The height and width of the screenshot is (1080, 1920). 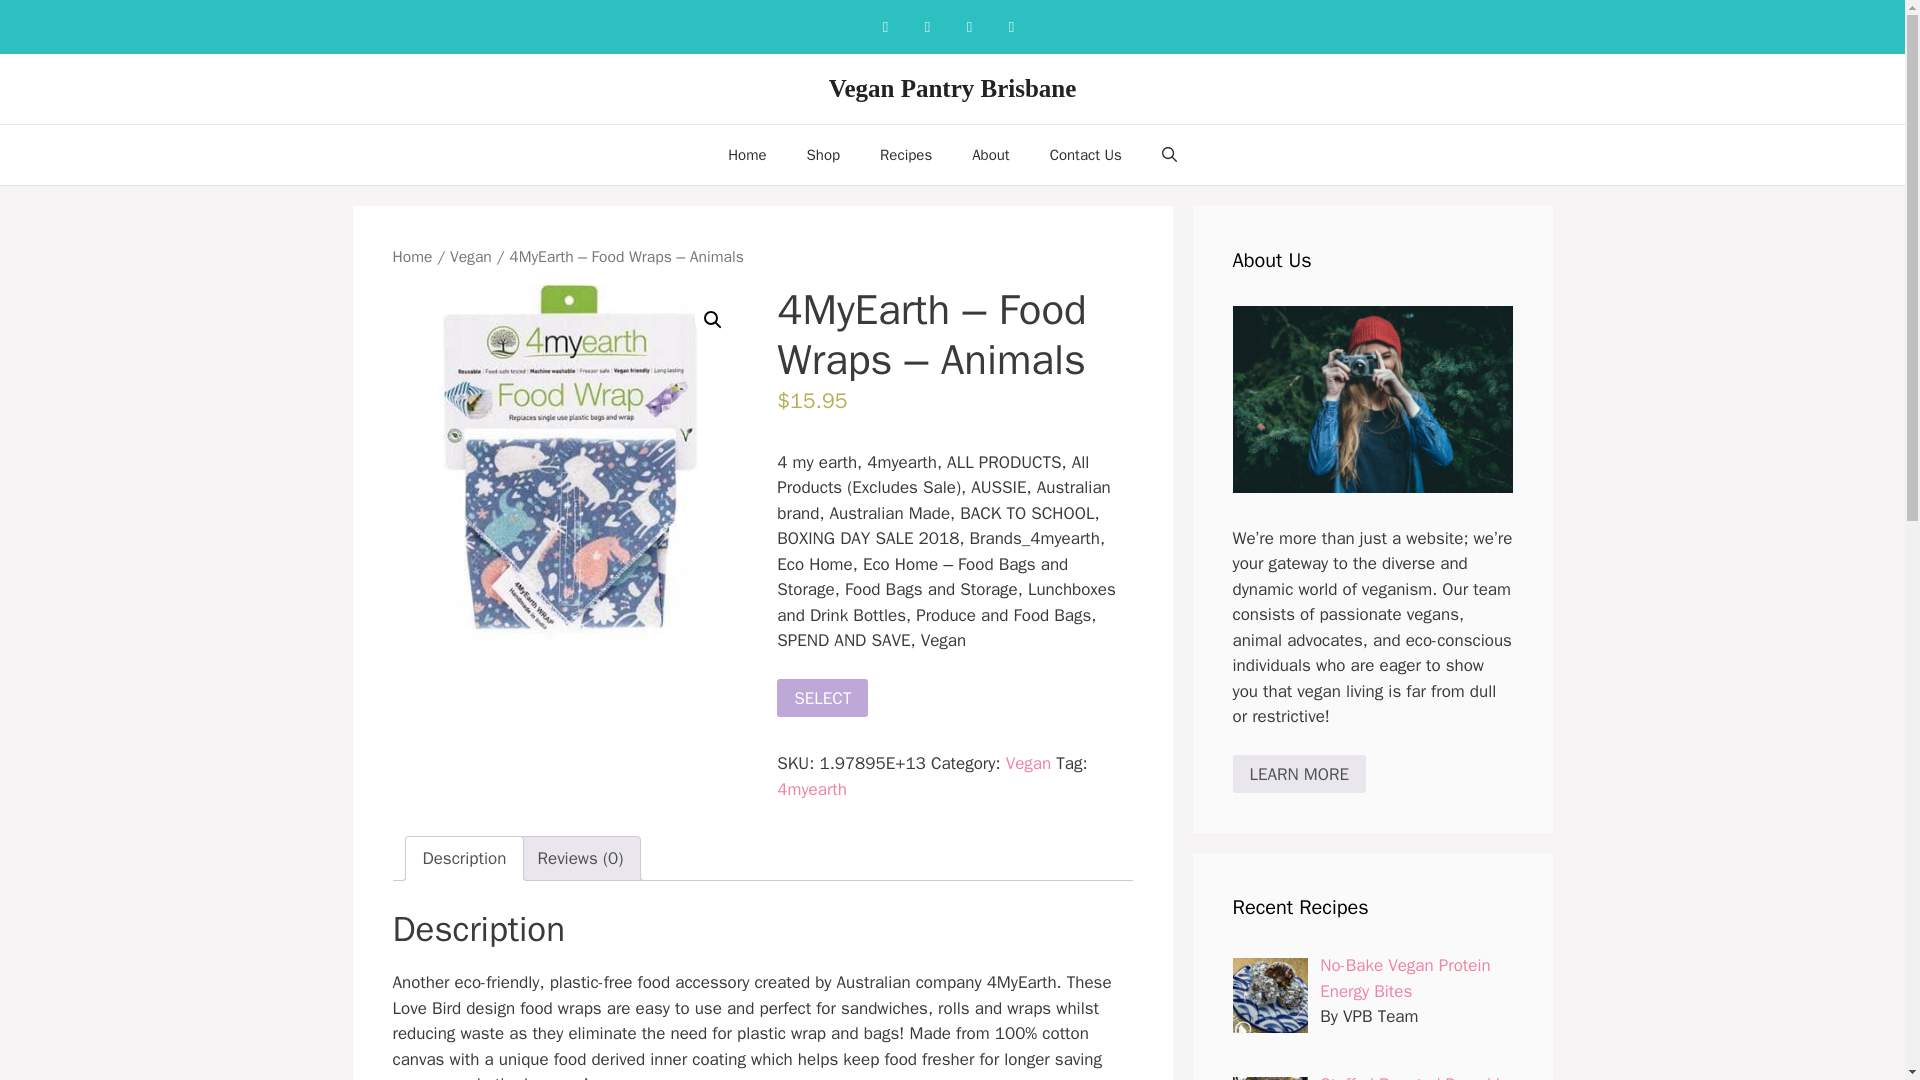 I want to click on No-Bake Vegan Protein Energy Bites, so click(x=1404, y=978).